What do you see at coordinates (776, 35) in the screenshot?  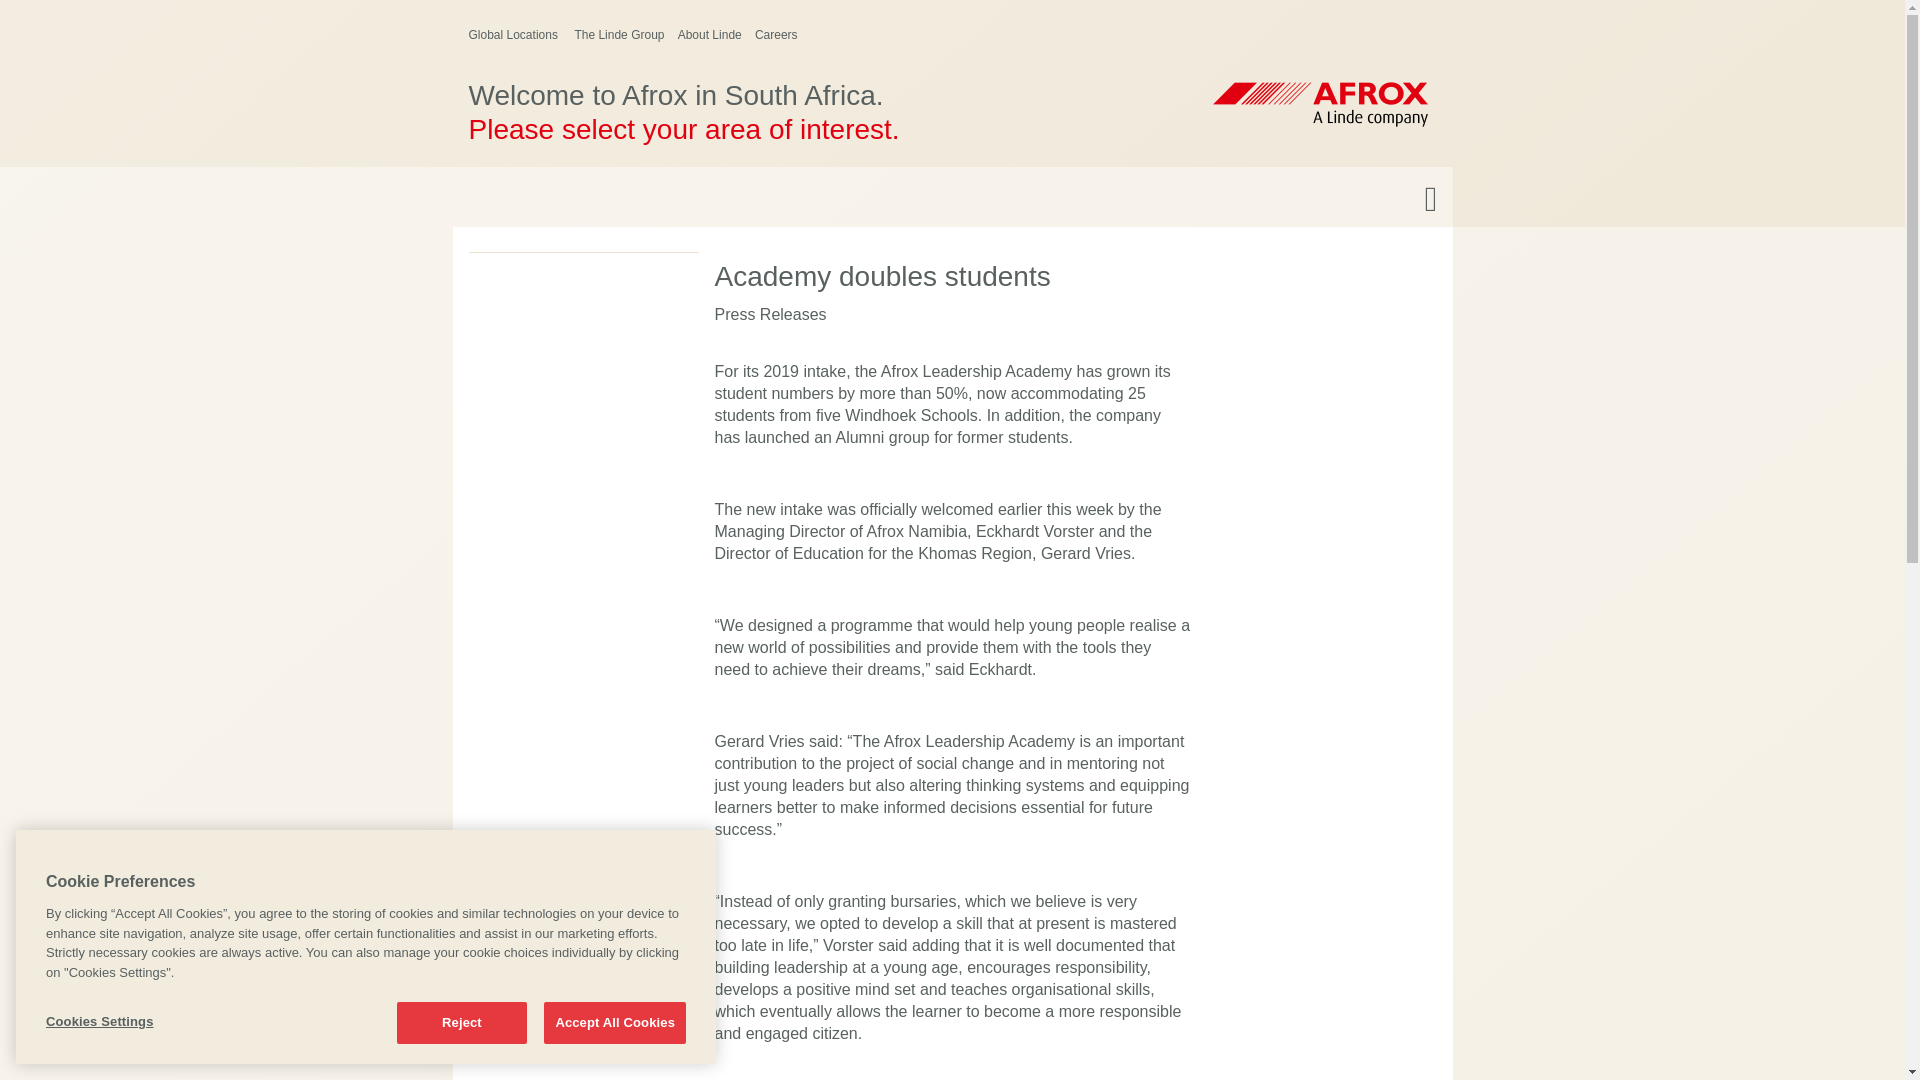 I see `Careers` at bounding box center [776, 35].